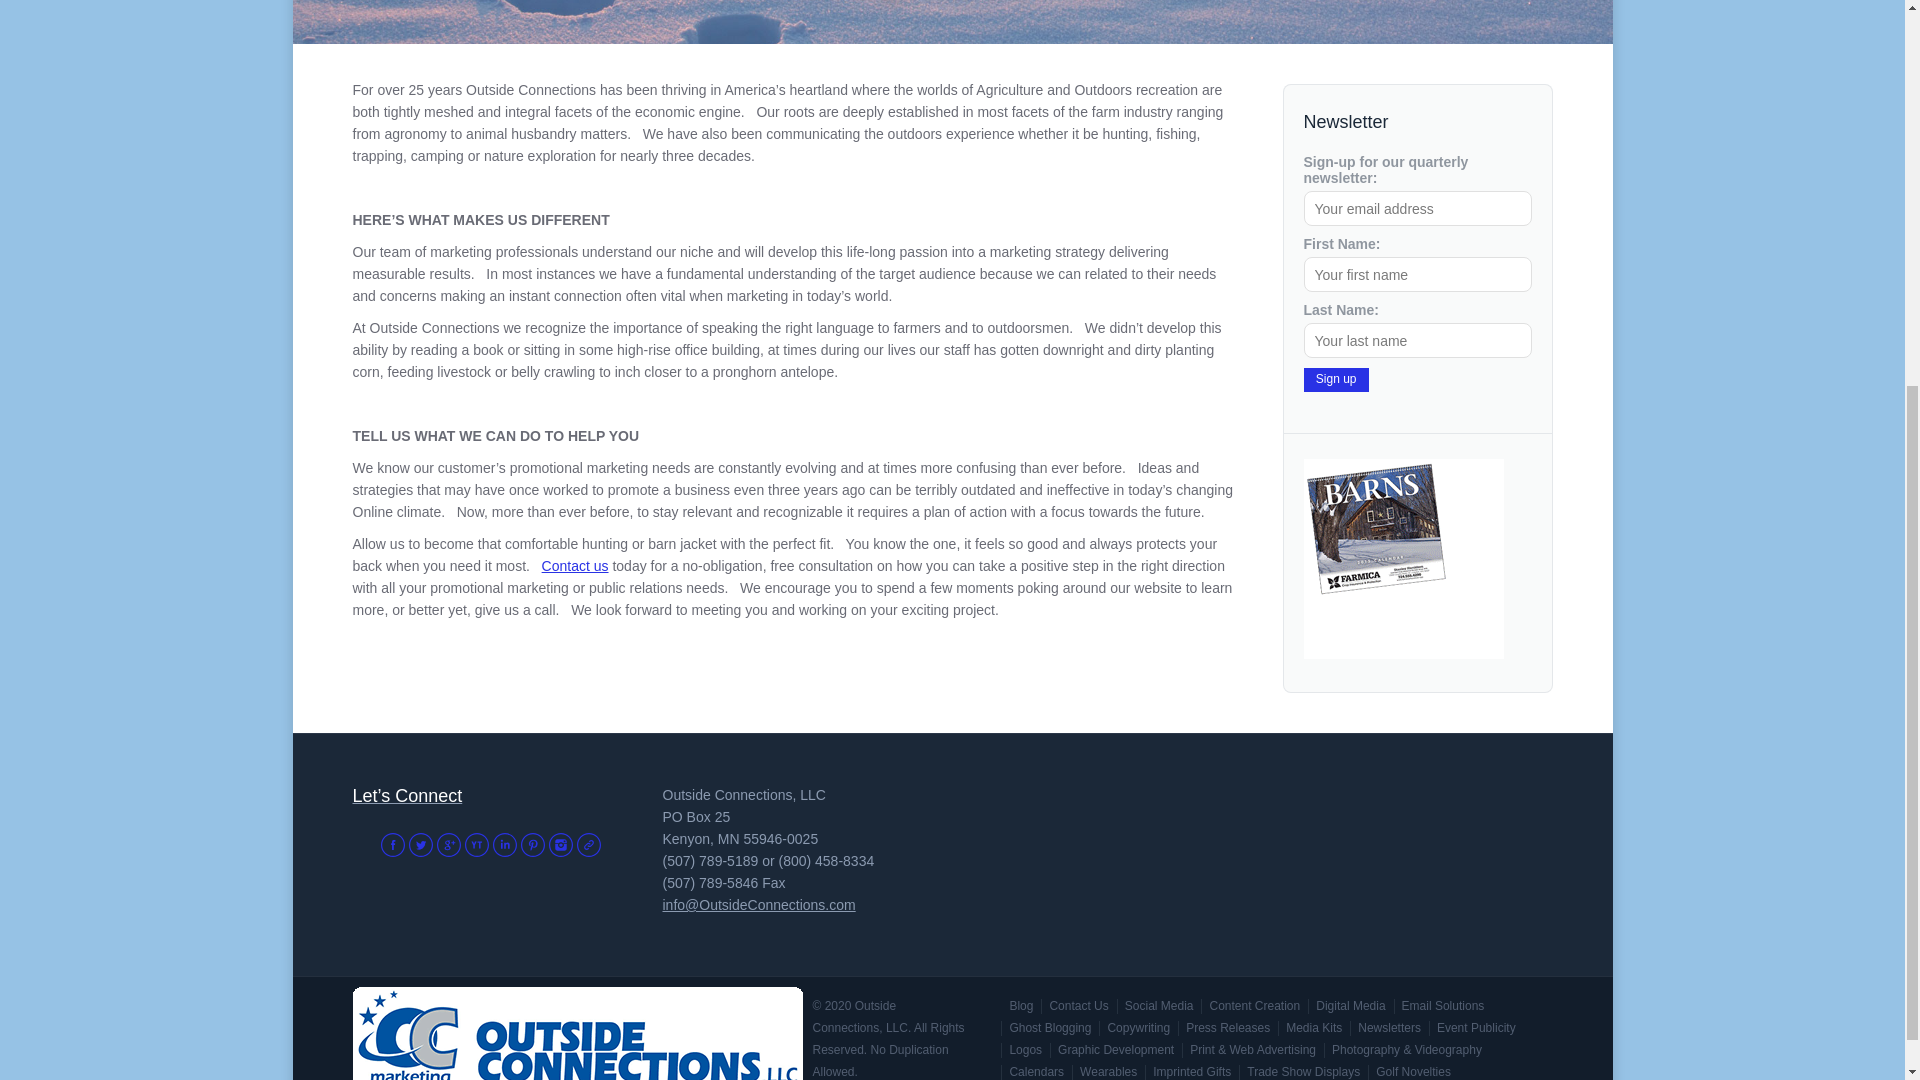 The width and height of the screenshot is (1920, 1080). I want to click on Instagram, so click(560, 844).